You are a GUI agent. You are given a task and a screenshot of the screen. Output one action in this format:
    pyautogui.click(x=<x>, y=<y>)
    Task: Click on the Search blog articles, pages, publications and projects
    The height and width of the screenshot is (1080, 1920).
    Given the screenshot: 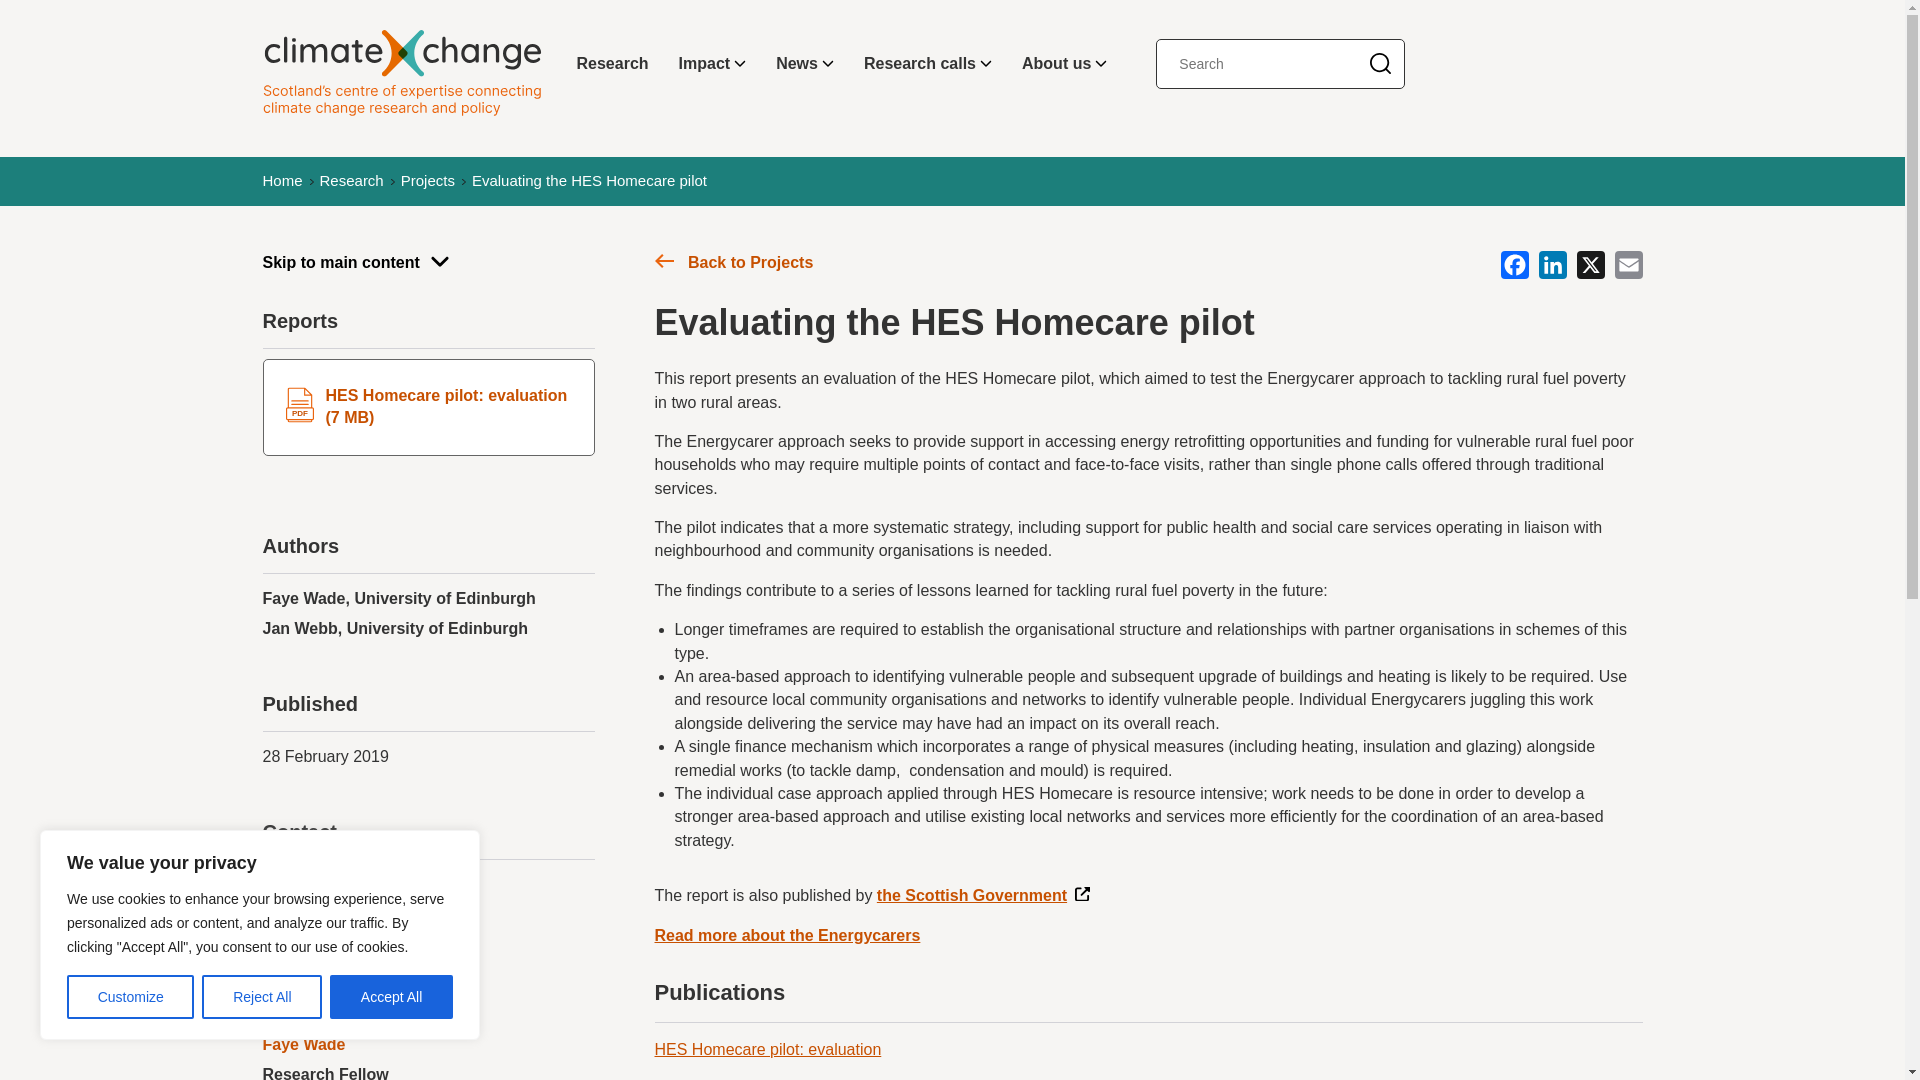 What is the action you would take?
    pyautogui.click(x=1380, y=64)
    